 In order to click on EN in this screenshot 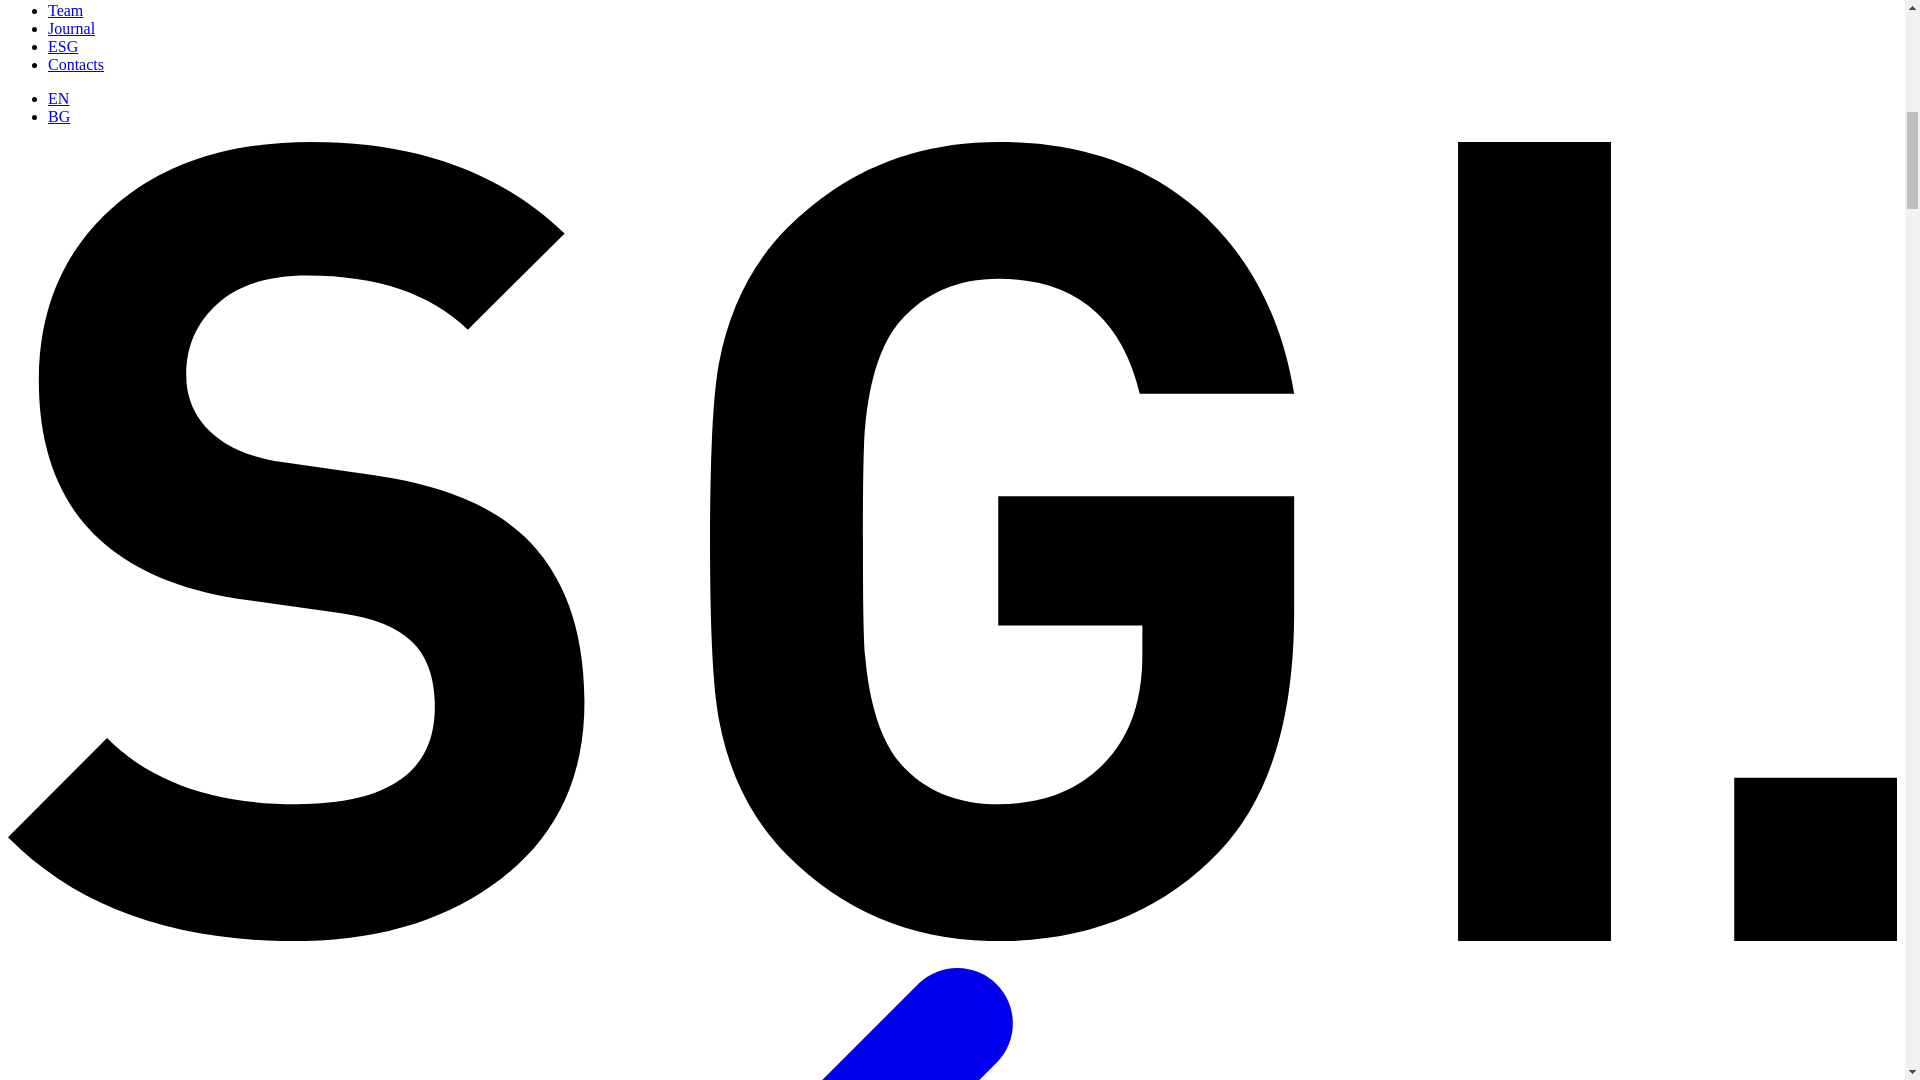, I will do `click(58, 98)`.